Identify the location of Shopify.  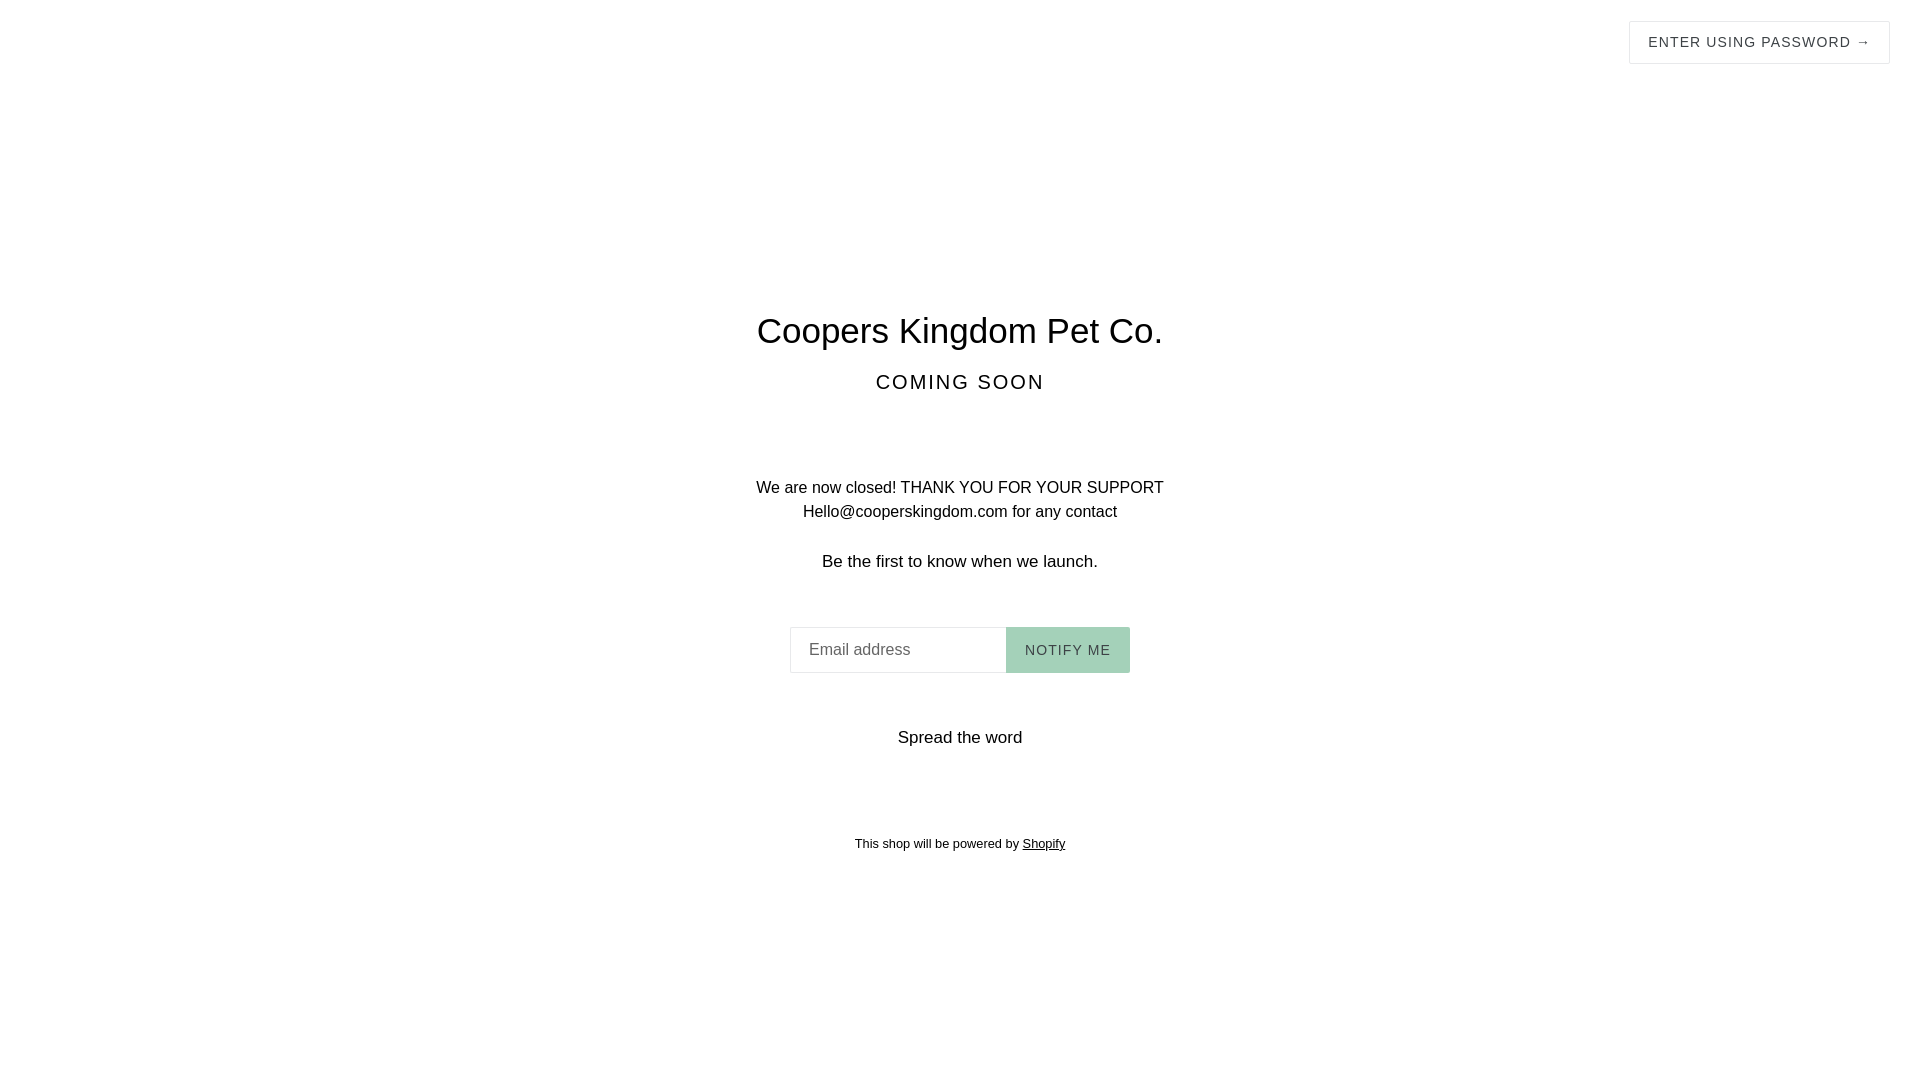
(1044, 844).